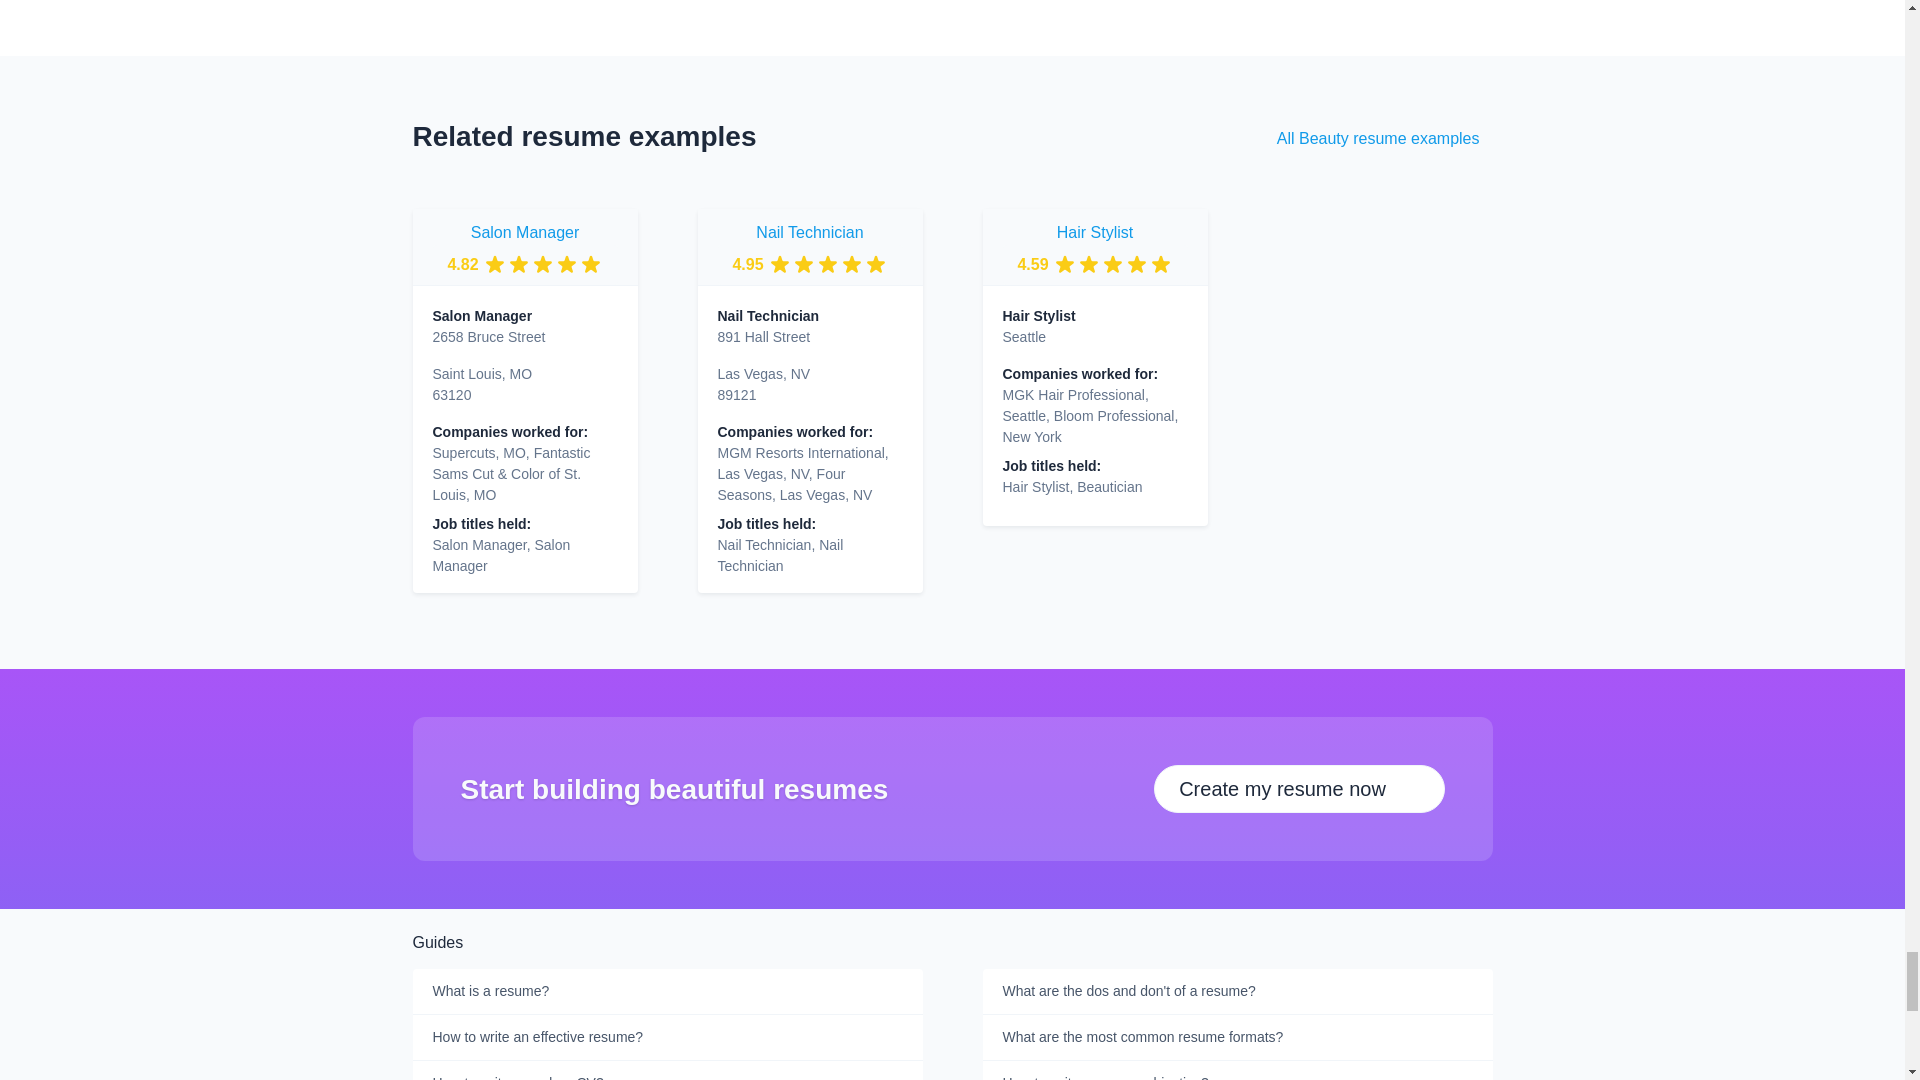 This screenshot has width=1920, height=1080. Describe the element at coordinates (1378, 138) in the screenshot. I see `All Beauty resume examples` at that location.